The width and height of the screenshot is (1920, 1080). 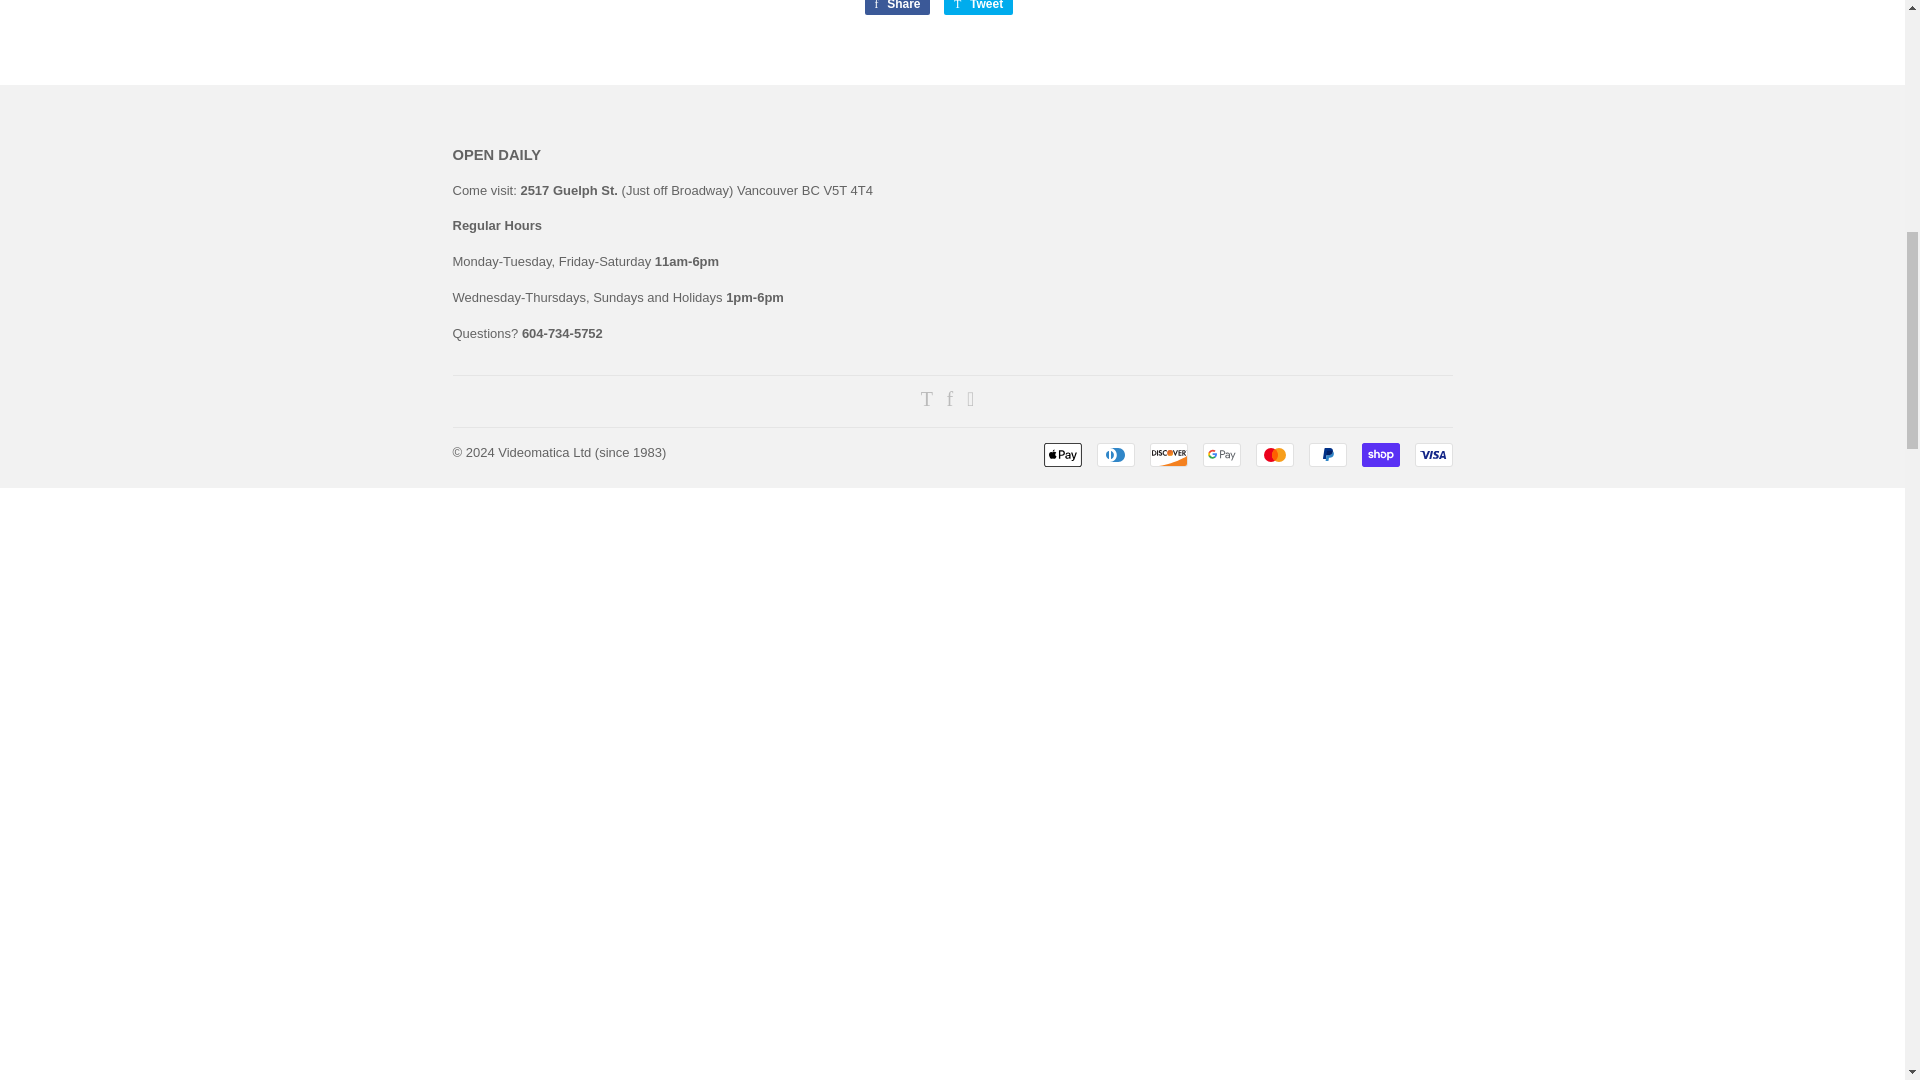 I want to click on Shop Pay, so click(x=1380, y=454).